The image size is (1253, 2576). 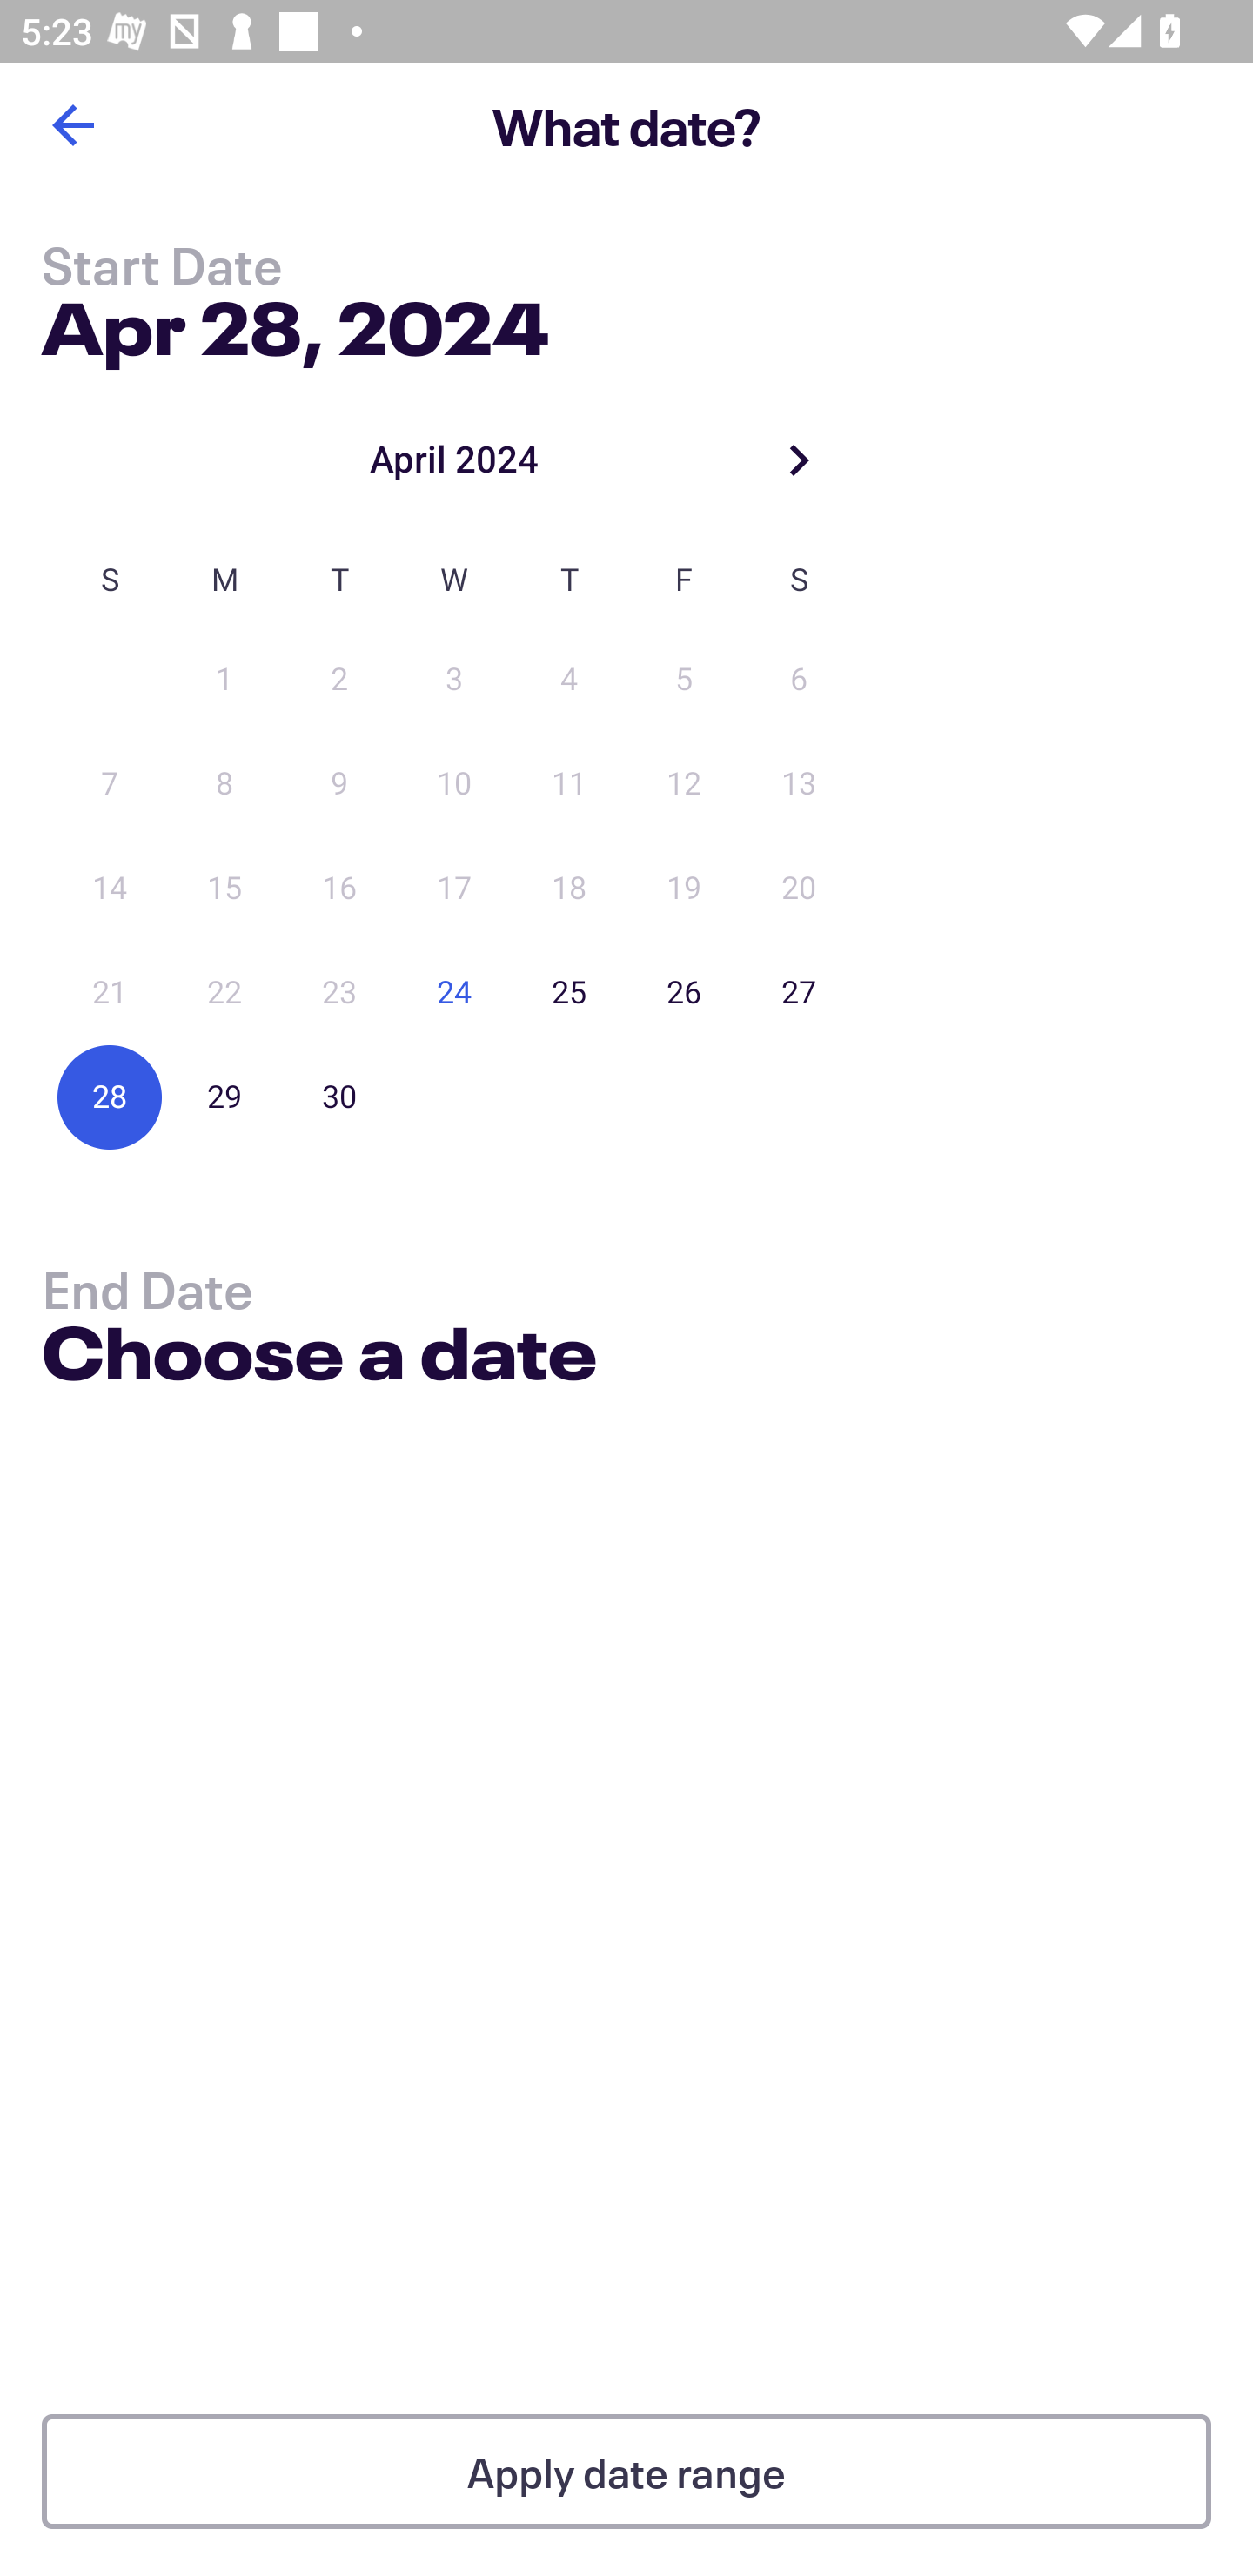 What do you see at coordinates (626, 2472) in the screenshot?
I see `Apply date range` at bounding box center [626, 2472].